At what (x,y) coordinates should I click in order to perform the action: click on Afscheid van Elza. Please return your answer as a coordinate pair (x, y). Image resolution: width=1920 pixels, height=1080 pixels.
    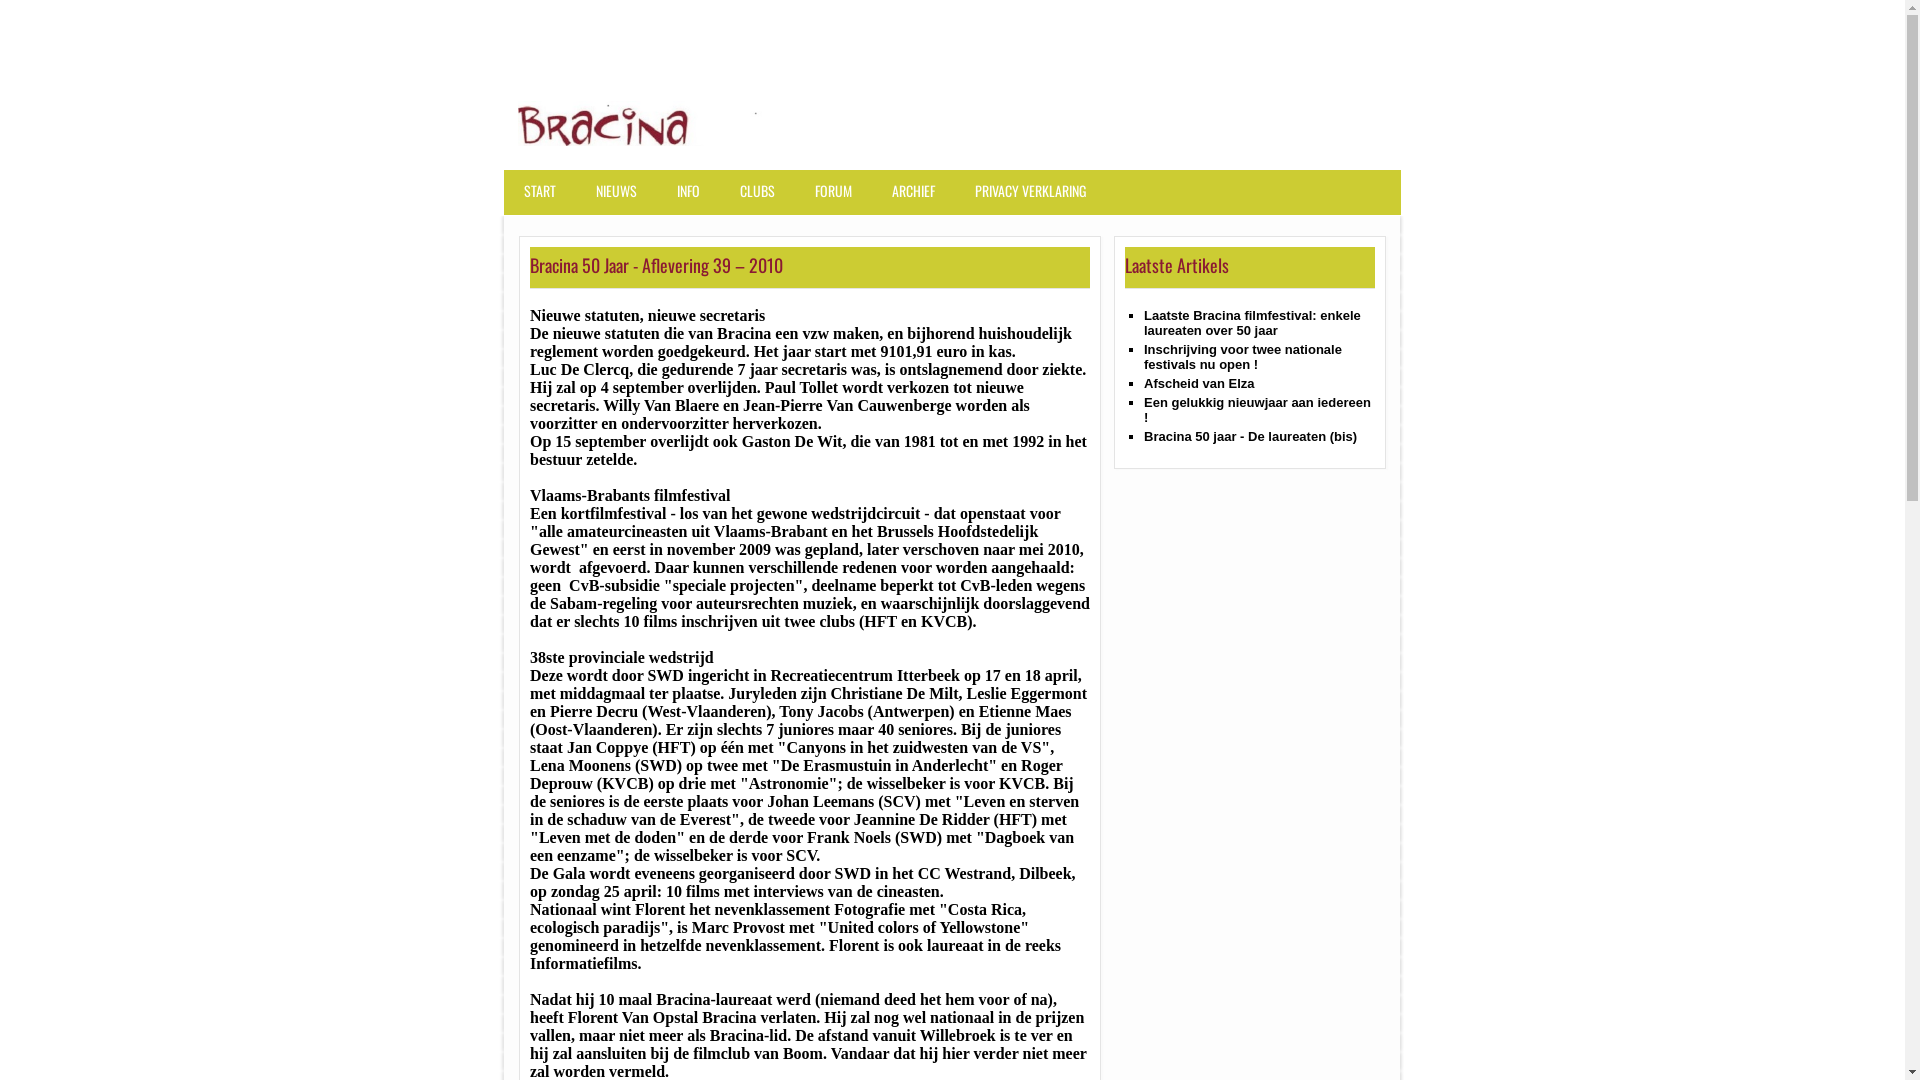
    Looking at the image, I should click on (1200, 384).